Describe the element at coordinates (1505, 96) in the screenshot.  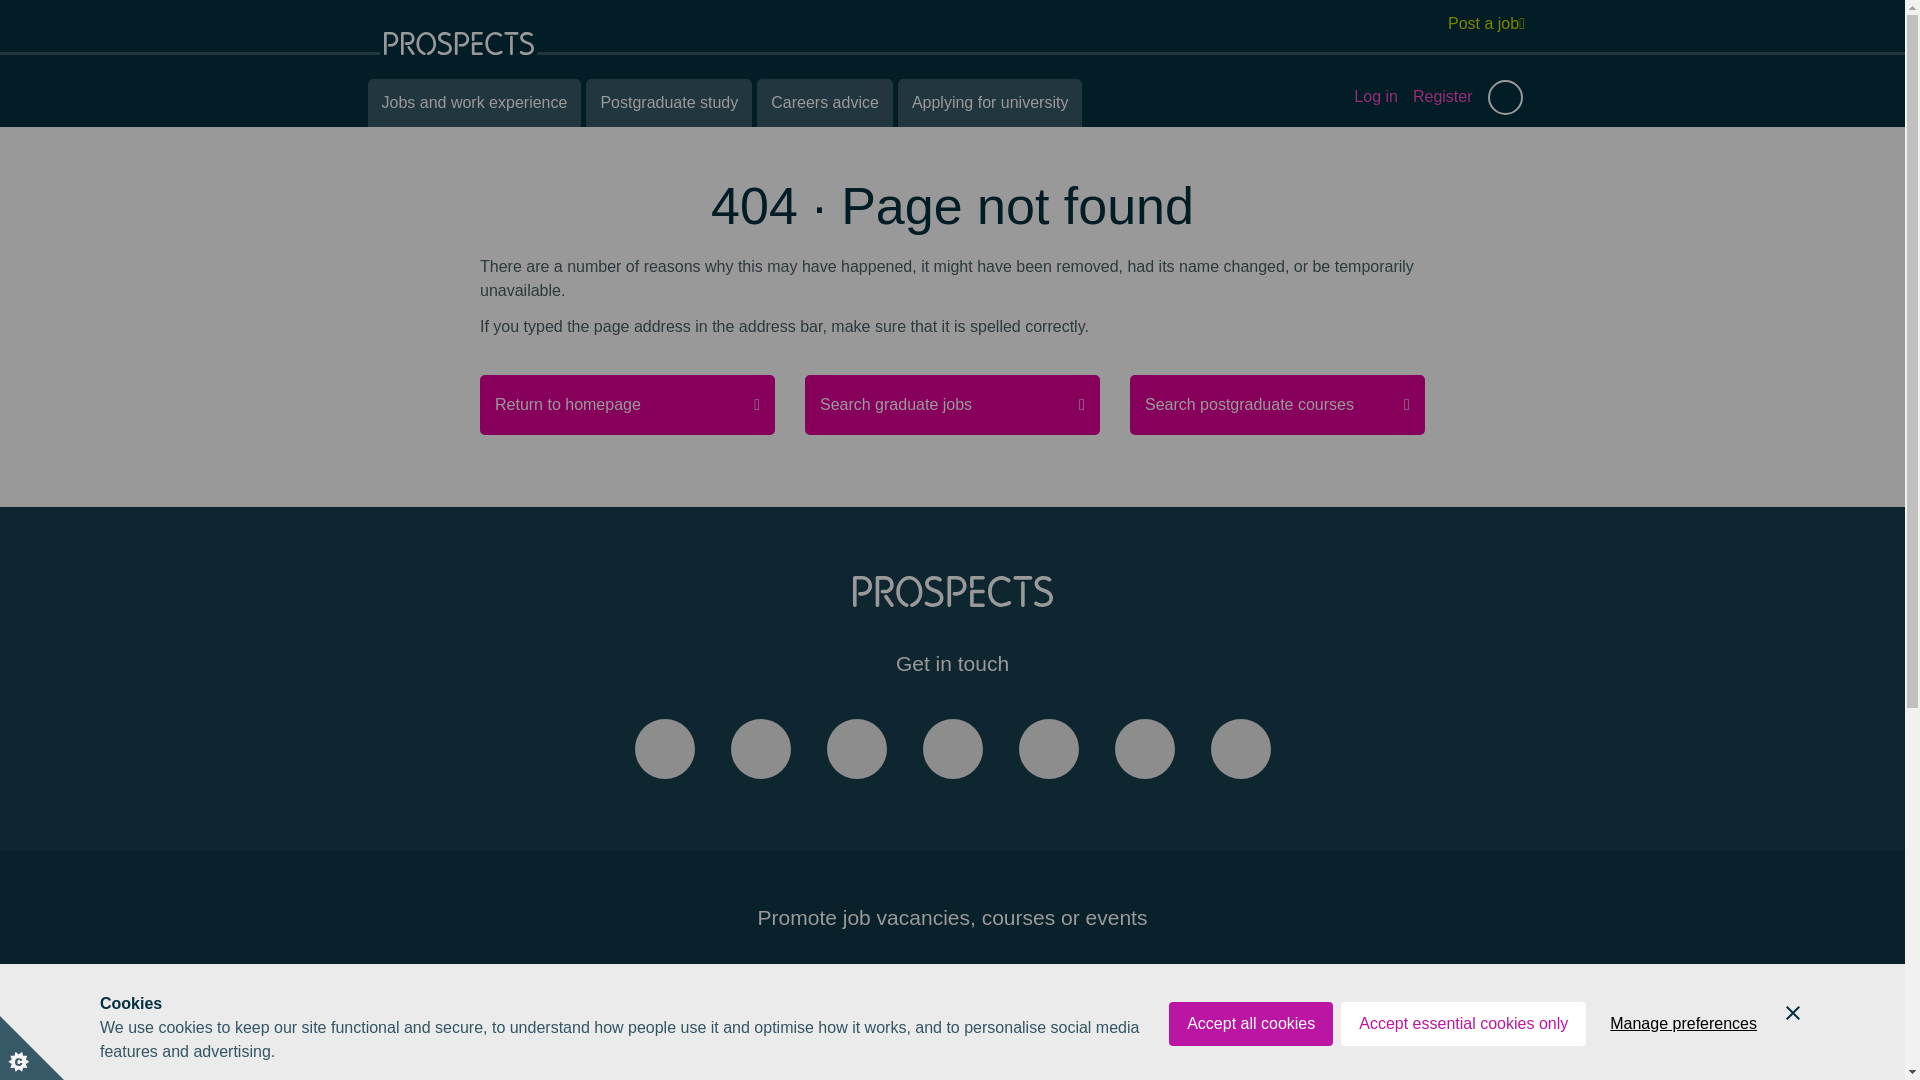
I see `Site search` at that location.